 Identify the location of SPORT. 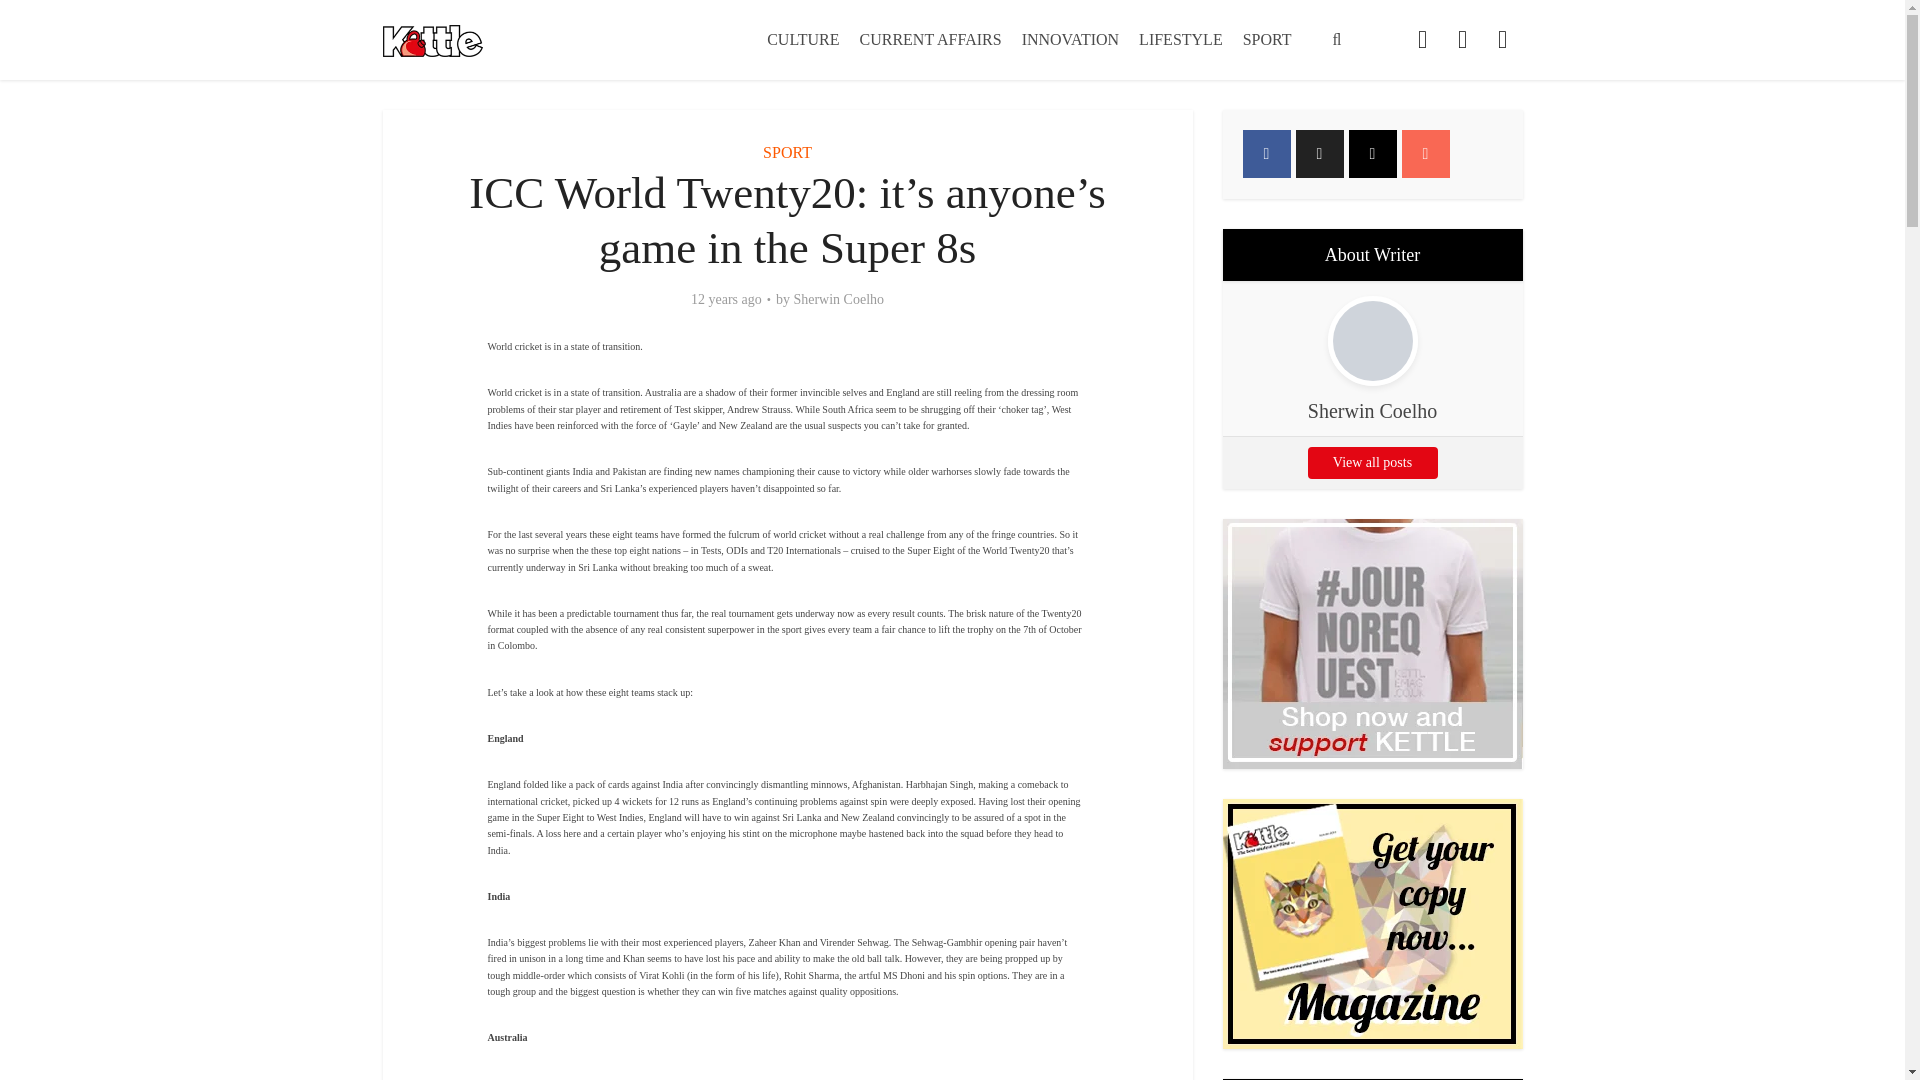
(787, 152).